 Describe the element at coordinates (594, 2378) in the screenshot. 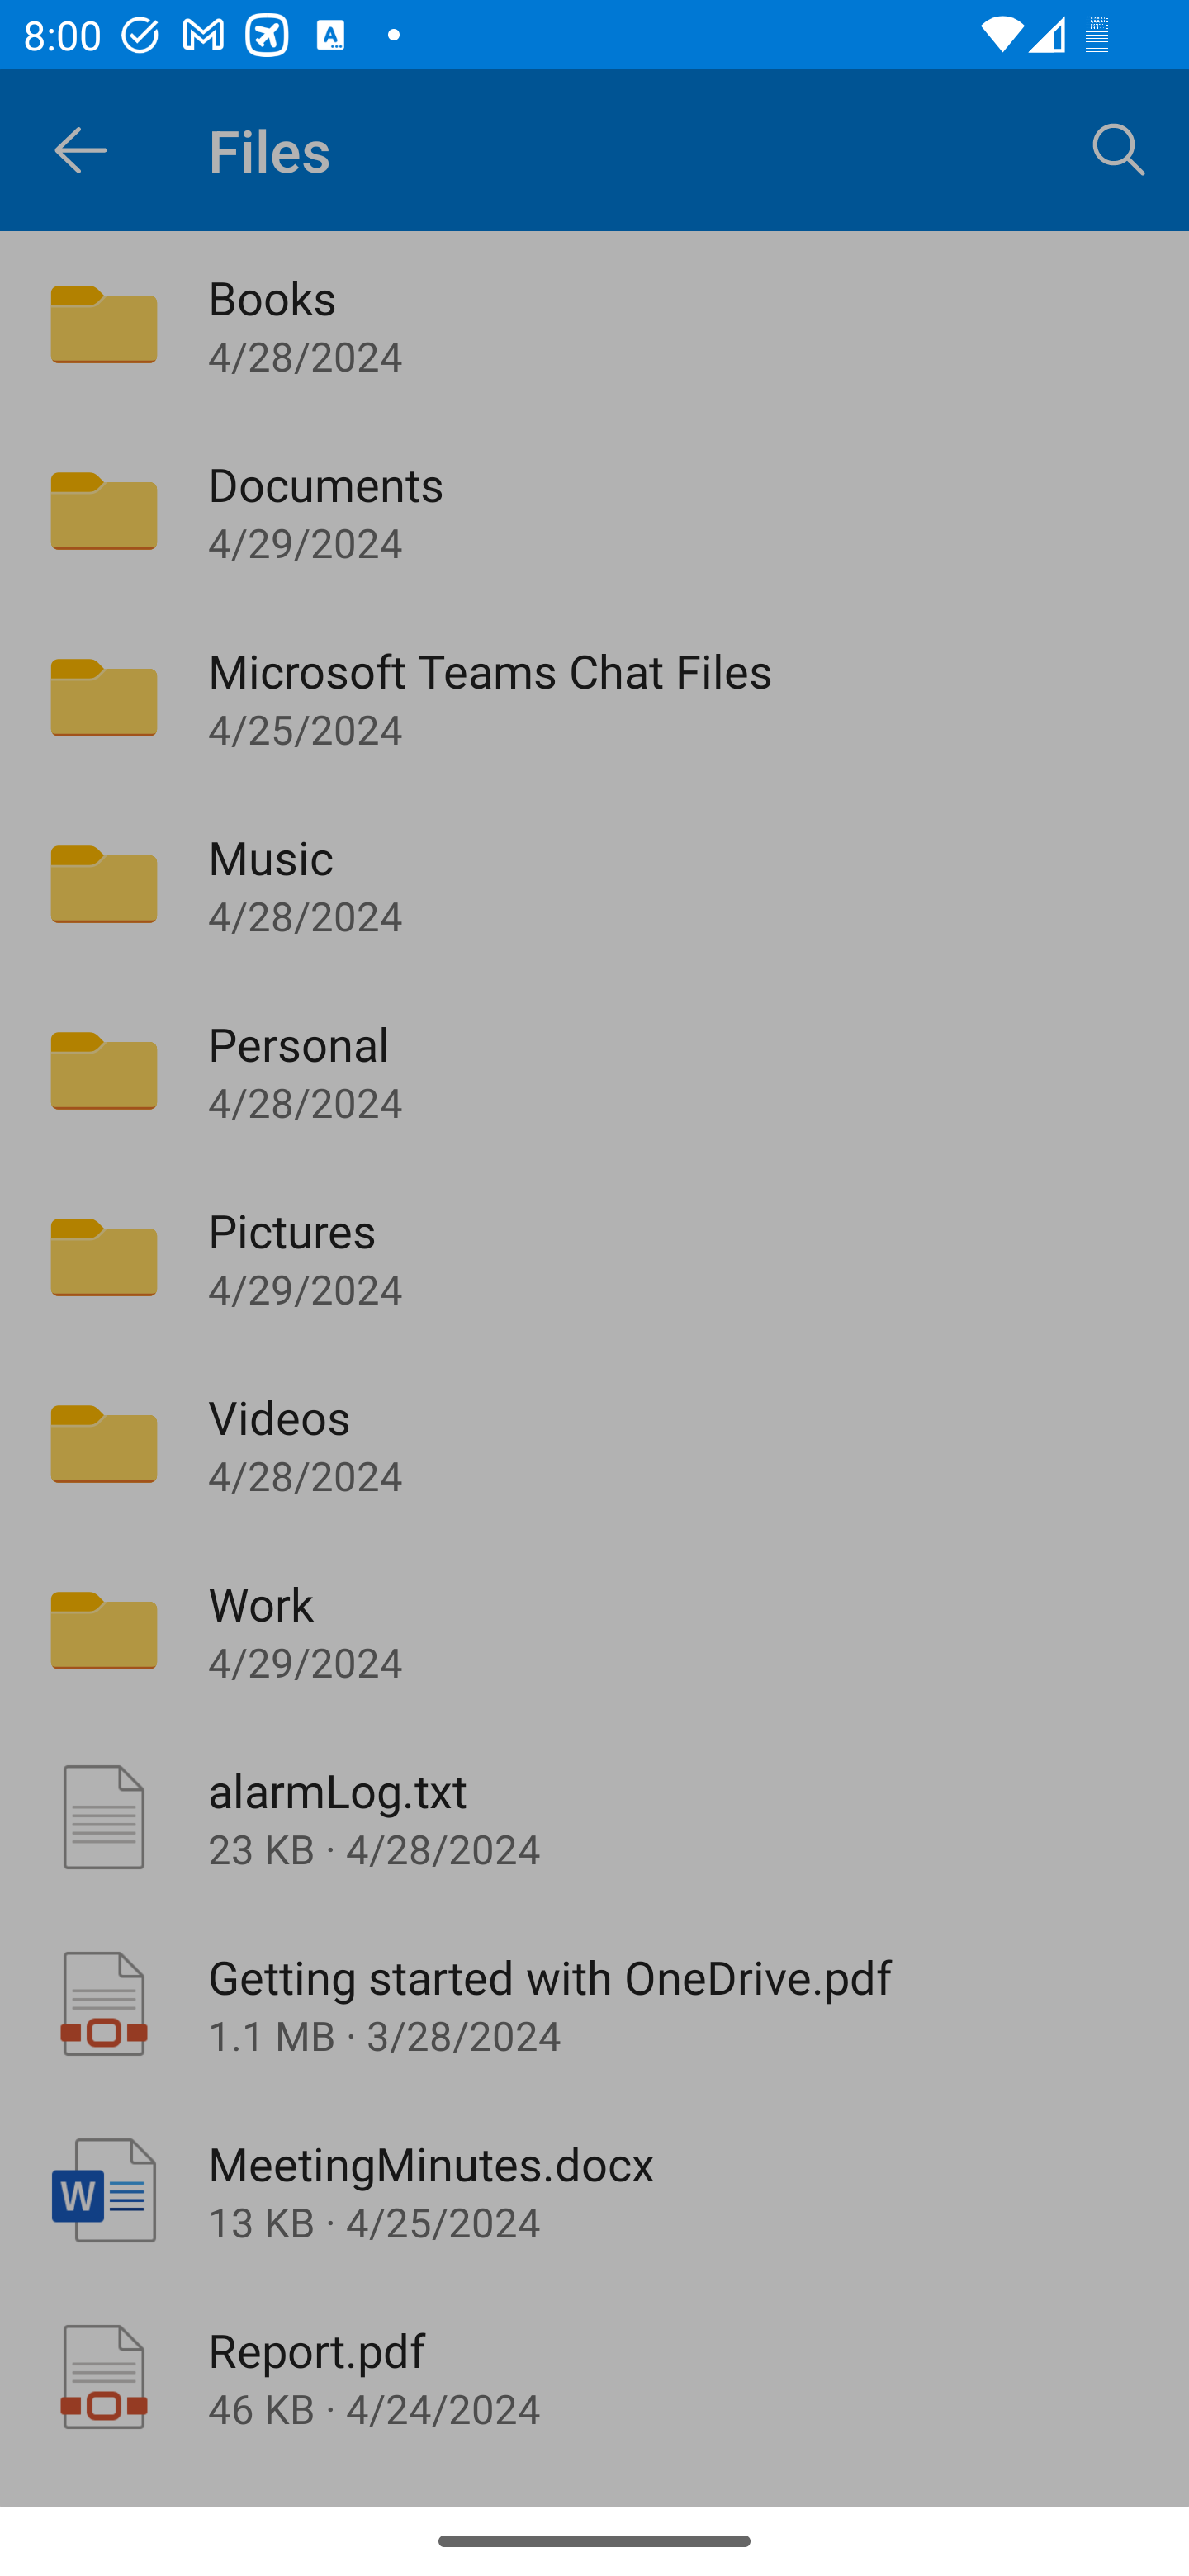

I see `Report.pdf 46 KB · 4/24/2024` at that location.